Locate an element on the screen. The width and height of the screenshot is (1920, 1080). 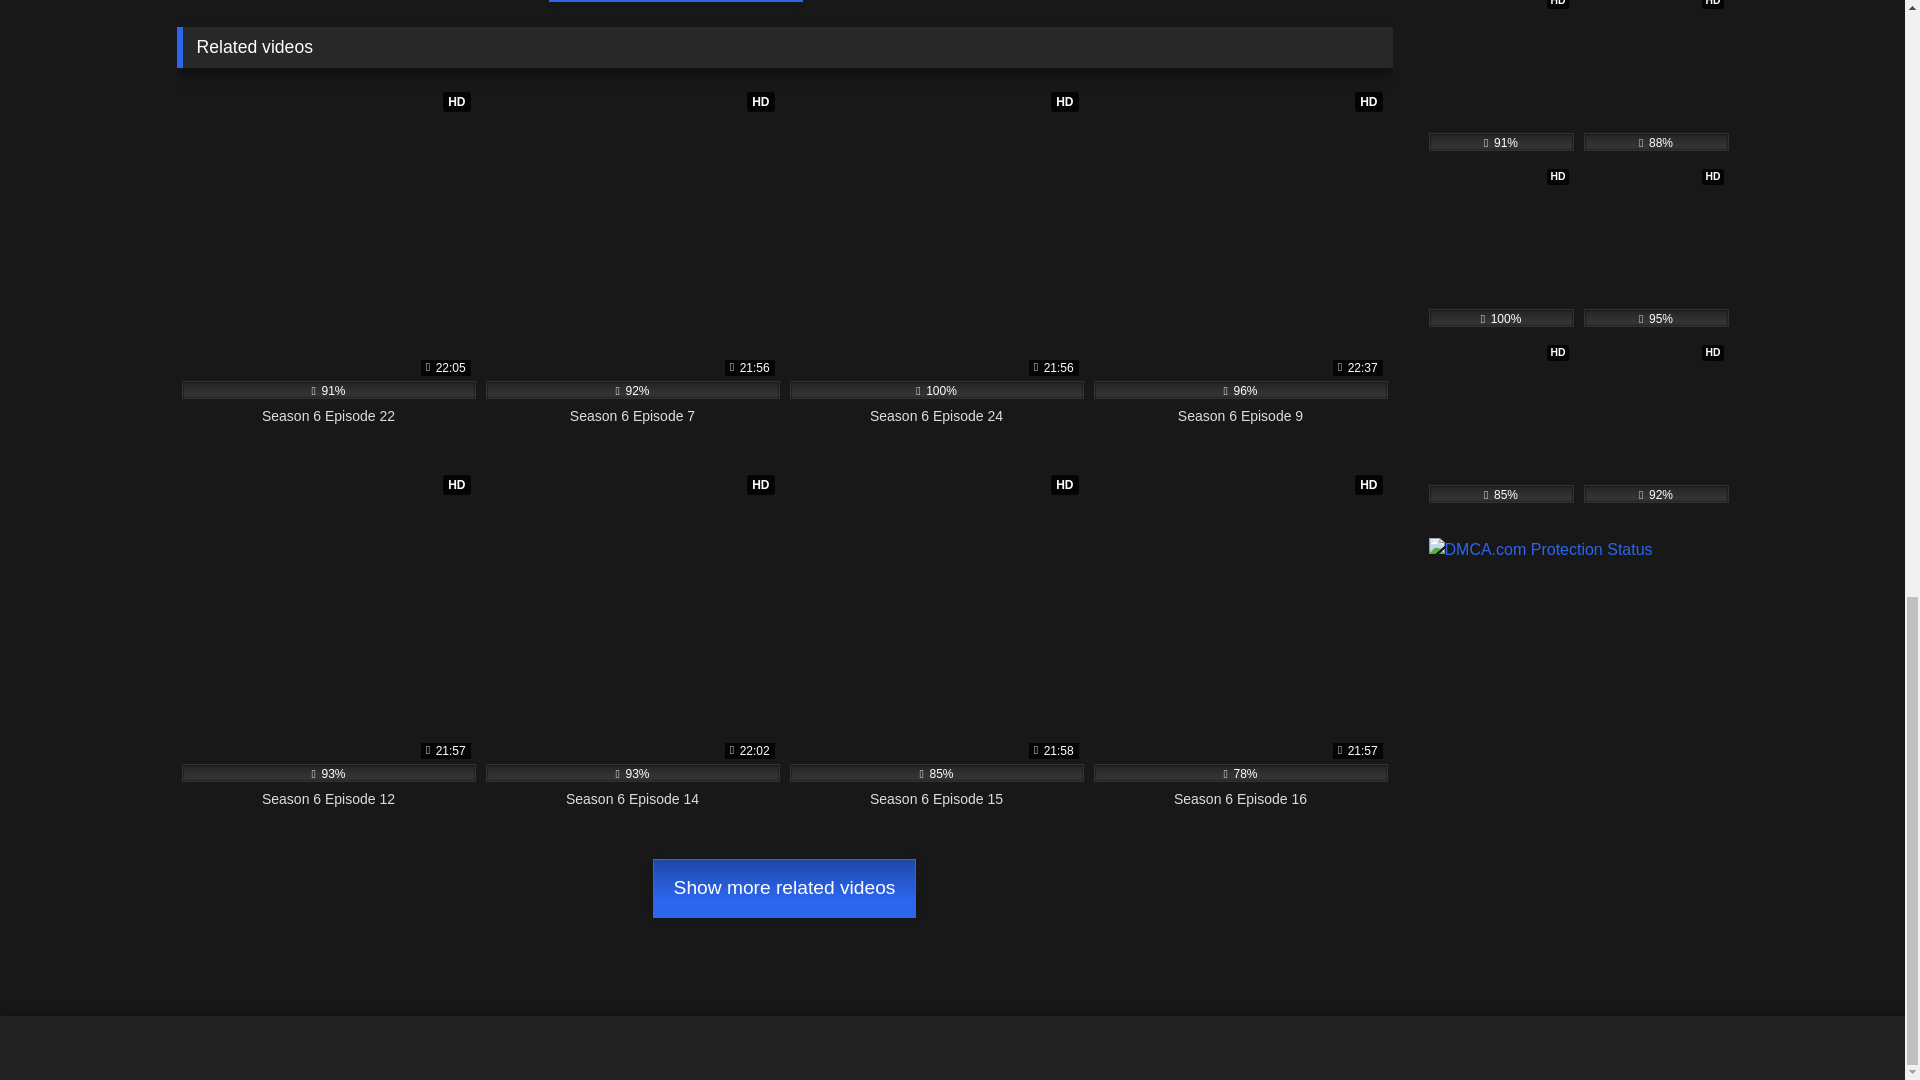
Season 1 Episode 20 is located at coordinates (1656, 422).